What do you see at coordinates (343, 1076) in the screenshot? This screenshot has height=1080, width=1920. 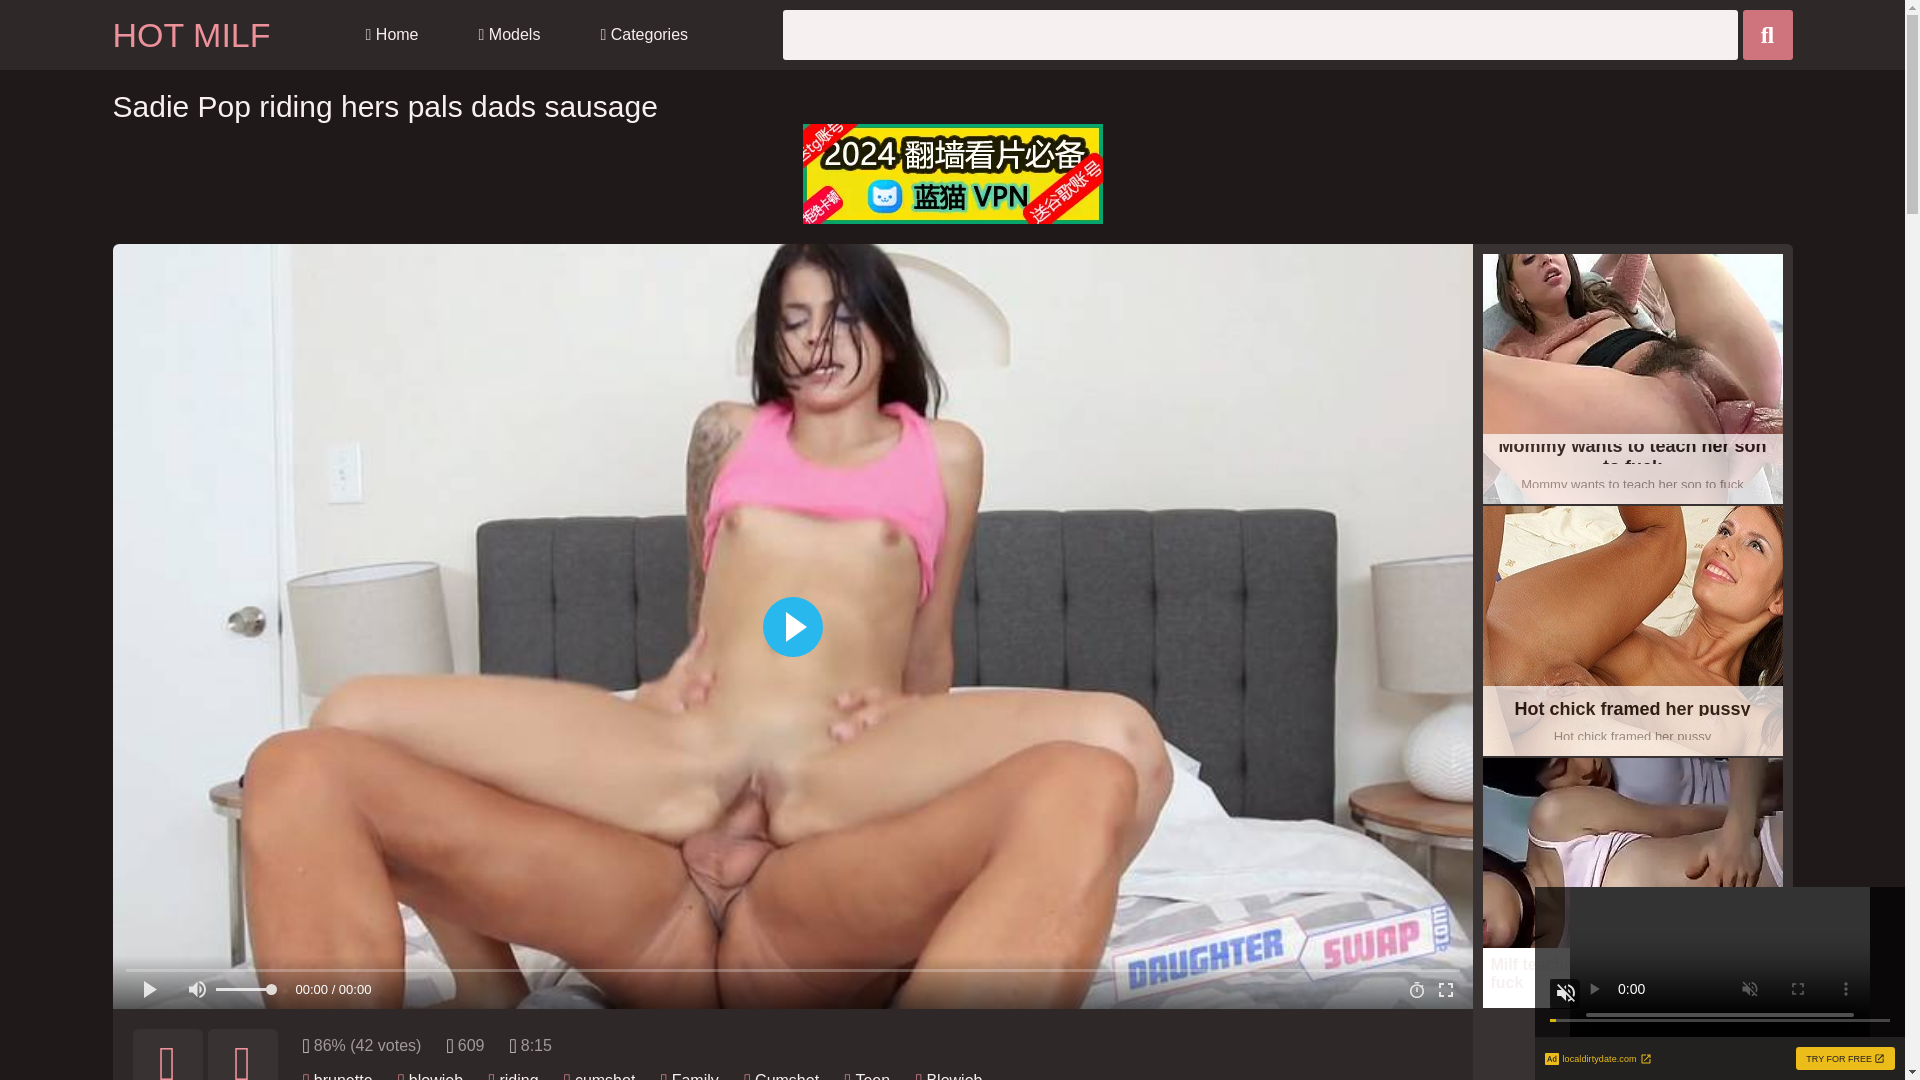 I see `Cumshot` at bounding box center [343, 1076].